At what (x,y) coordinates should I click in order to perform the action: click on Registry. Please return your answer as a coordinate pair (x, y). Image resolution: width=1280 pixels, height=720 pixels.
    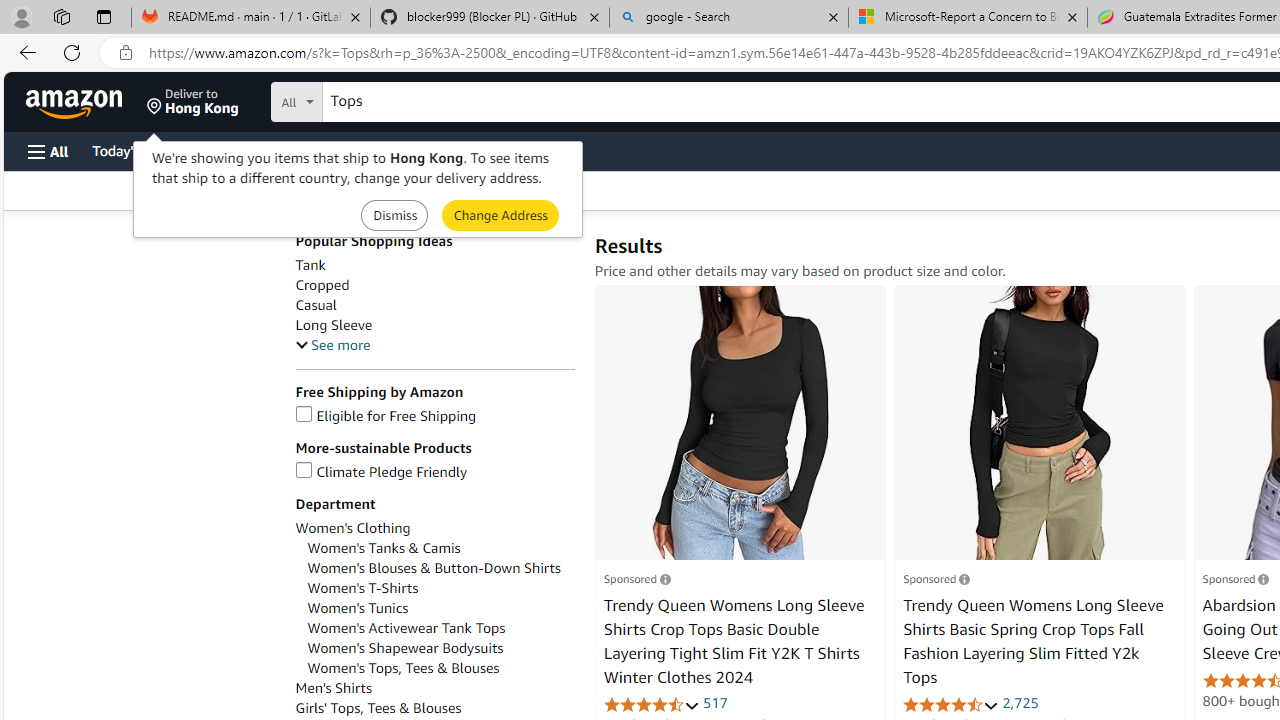
    Looking at the image, I should click on (360, 150).